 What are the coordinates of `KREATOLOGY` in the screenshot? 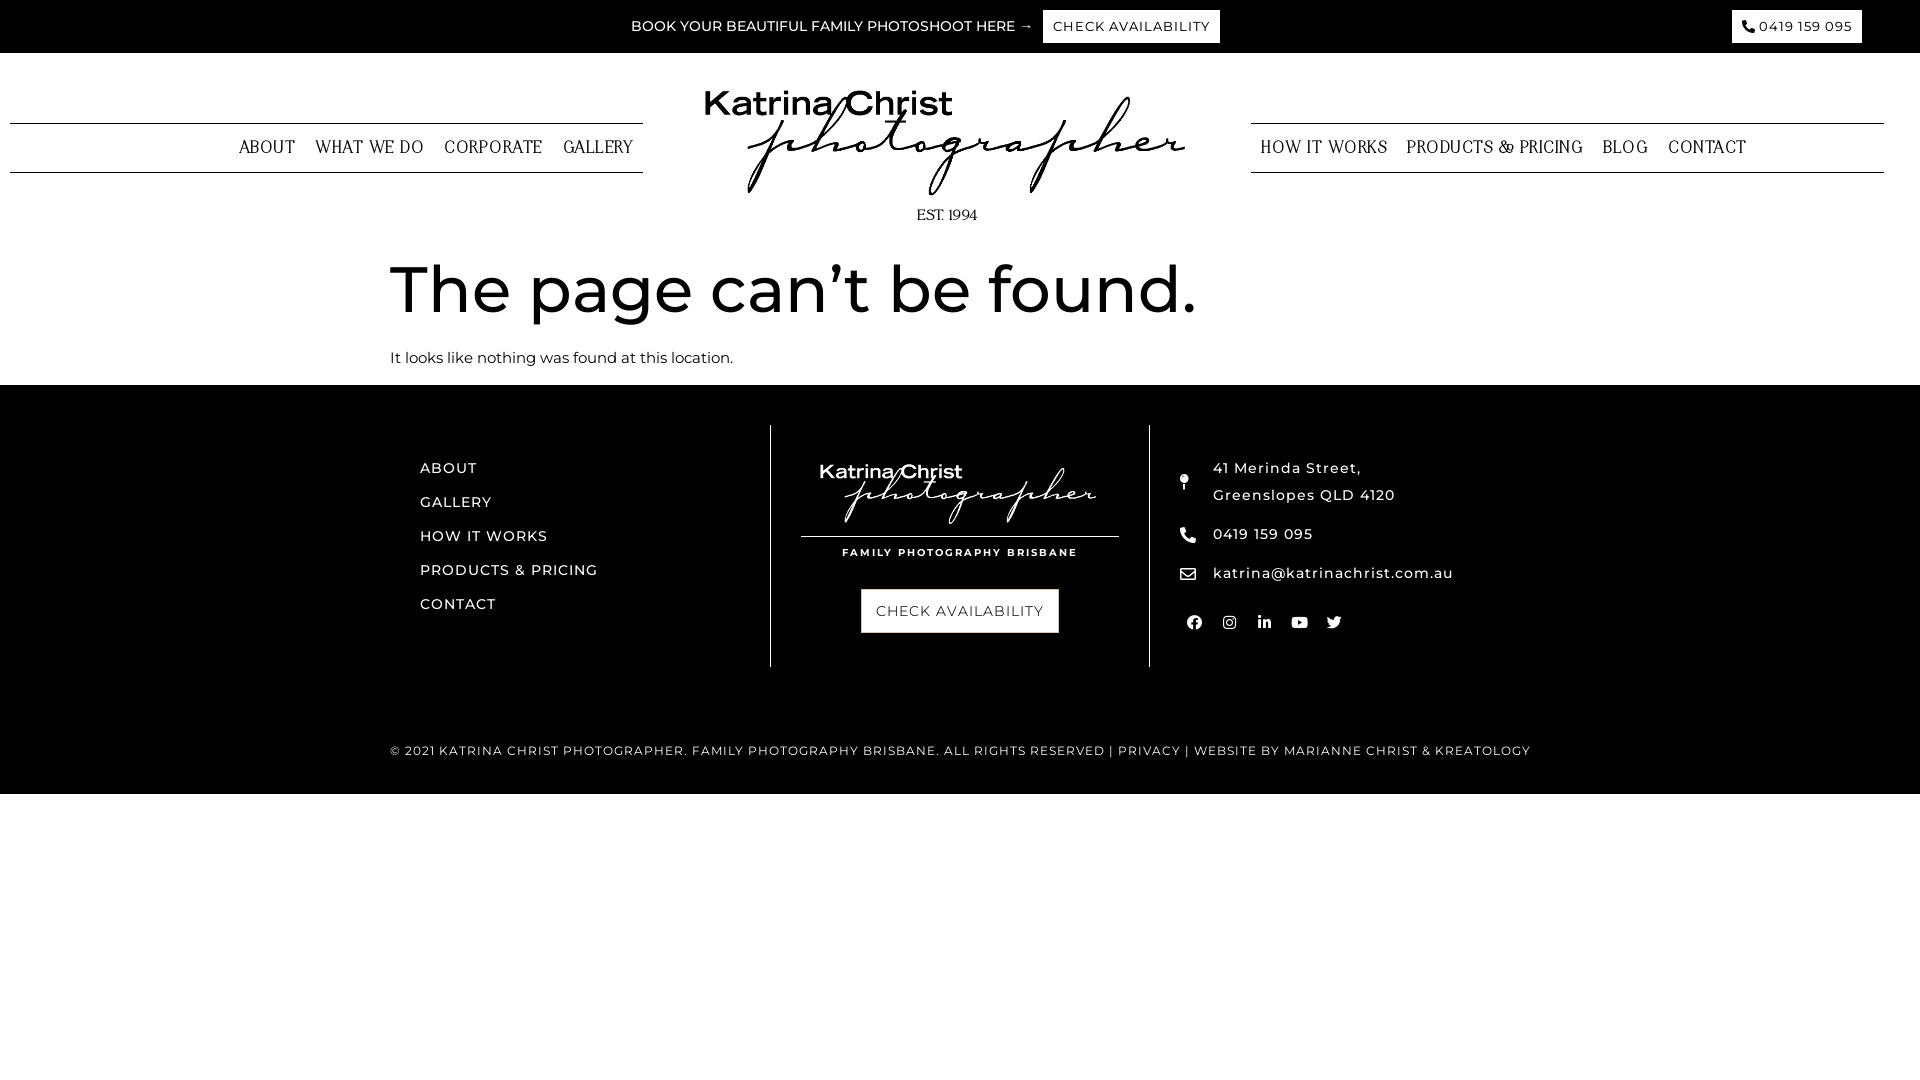 It's located at (1482, 750).